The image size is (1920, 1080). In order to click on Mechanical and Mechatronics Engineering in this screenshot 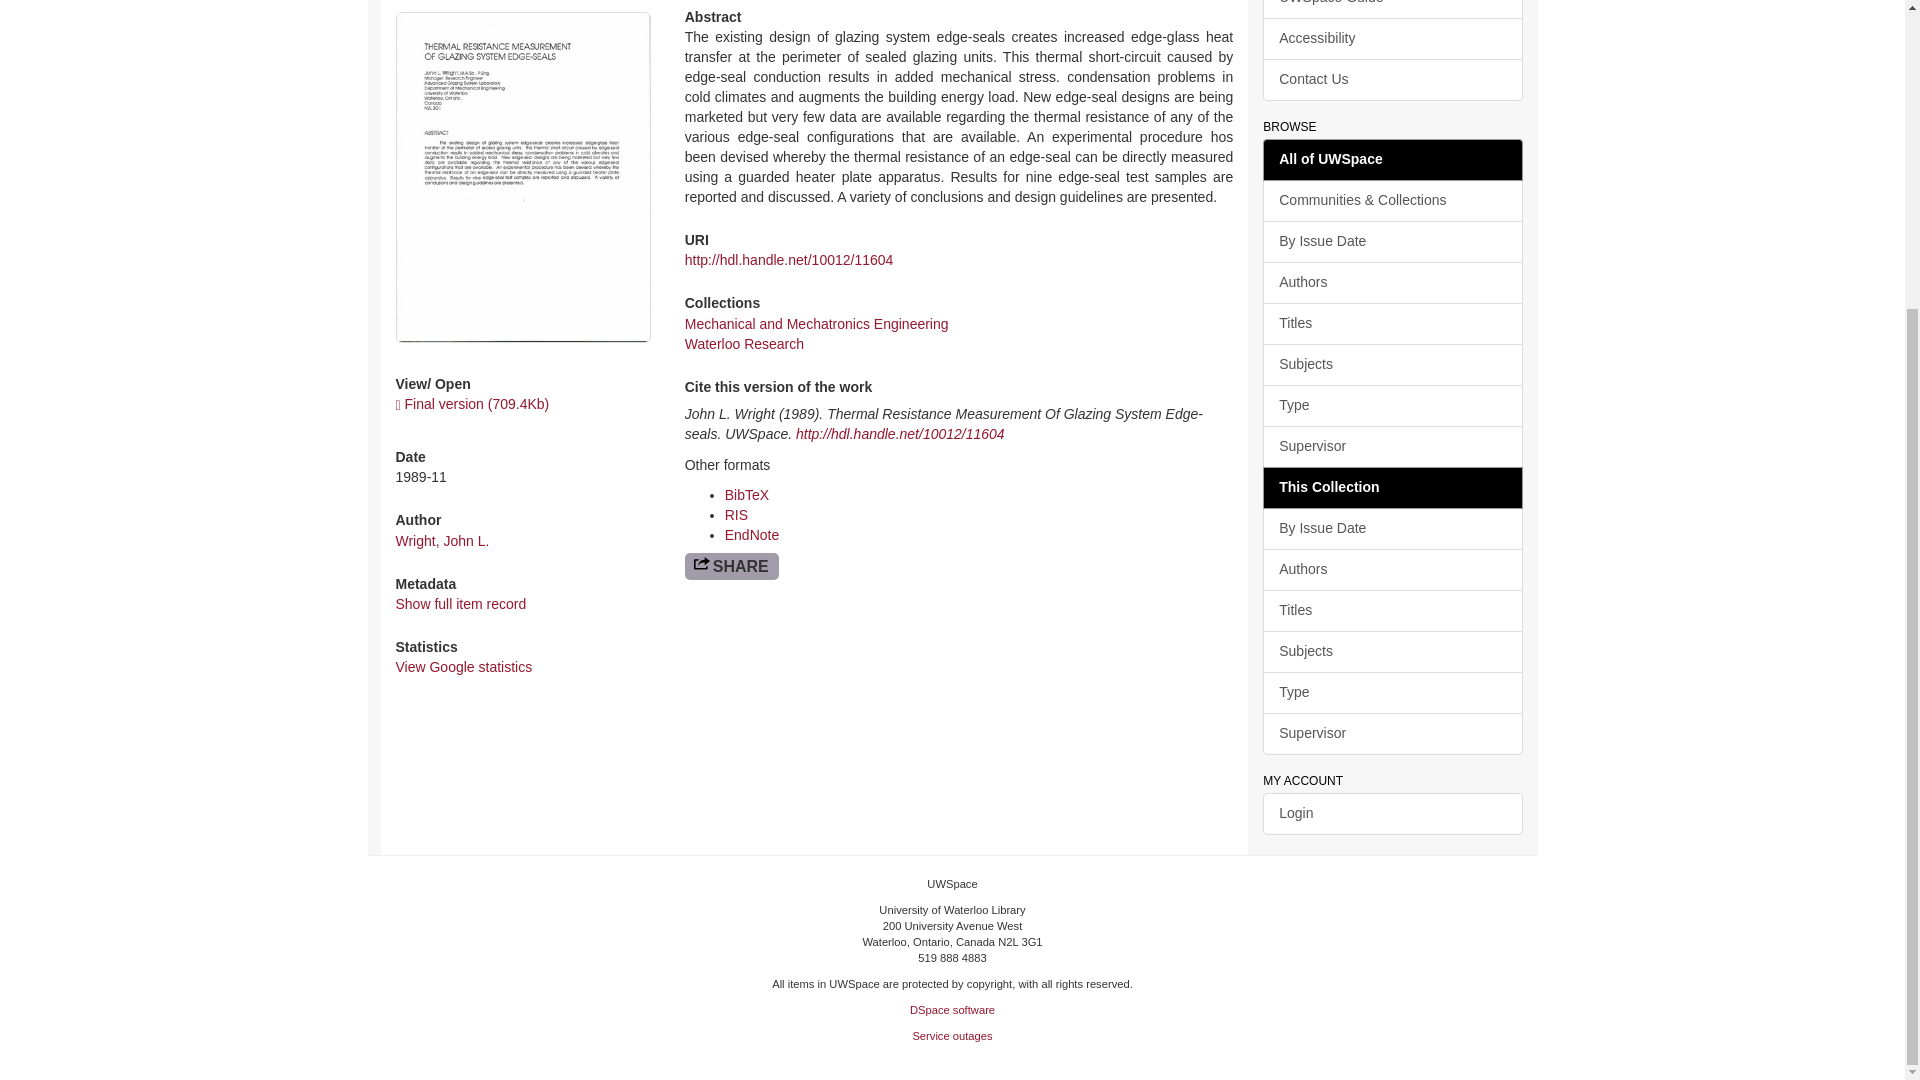, I will do `click(816, 324)`.